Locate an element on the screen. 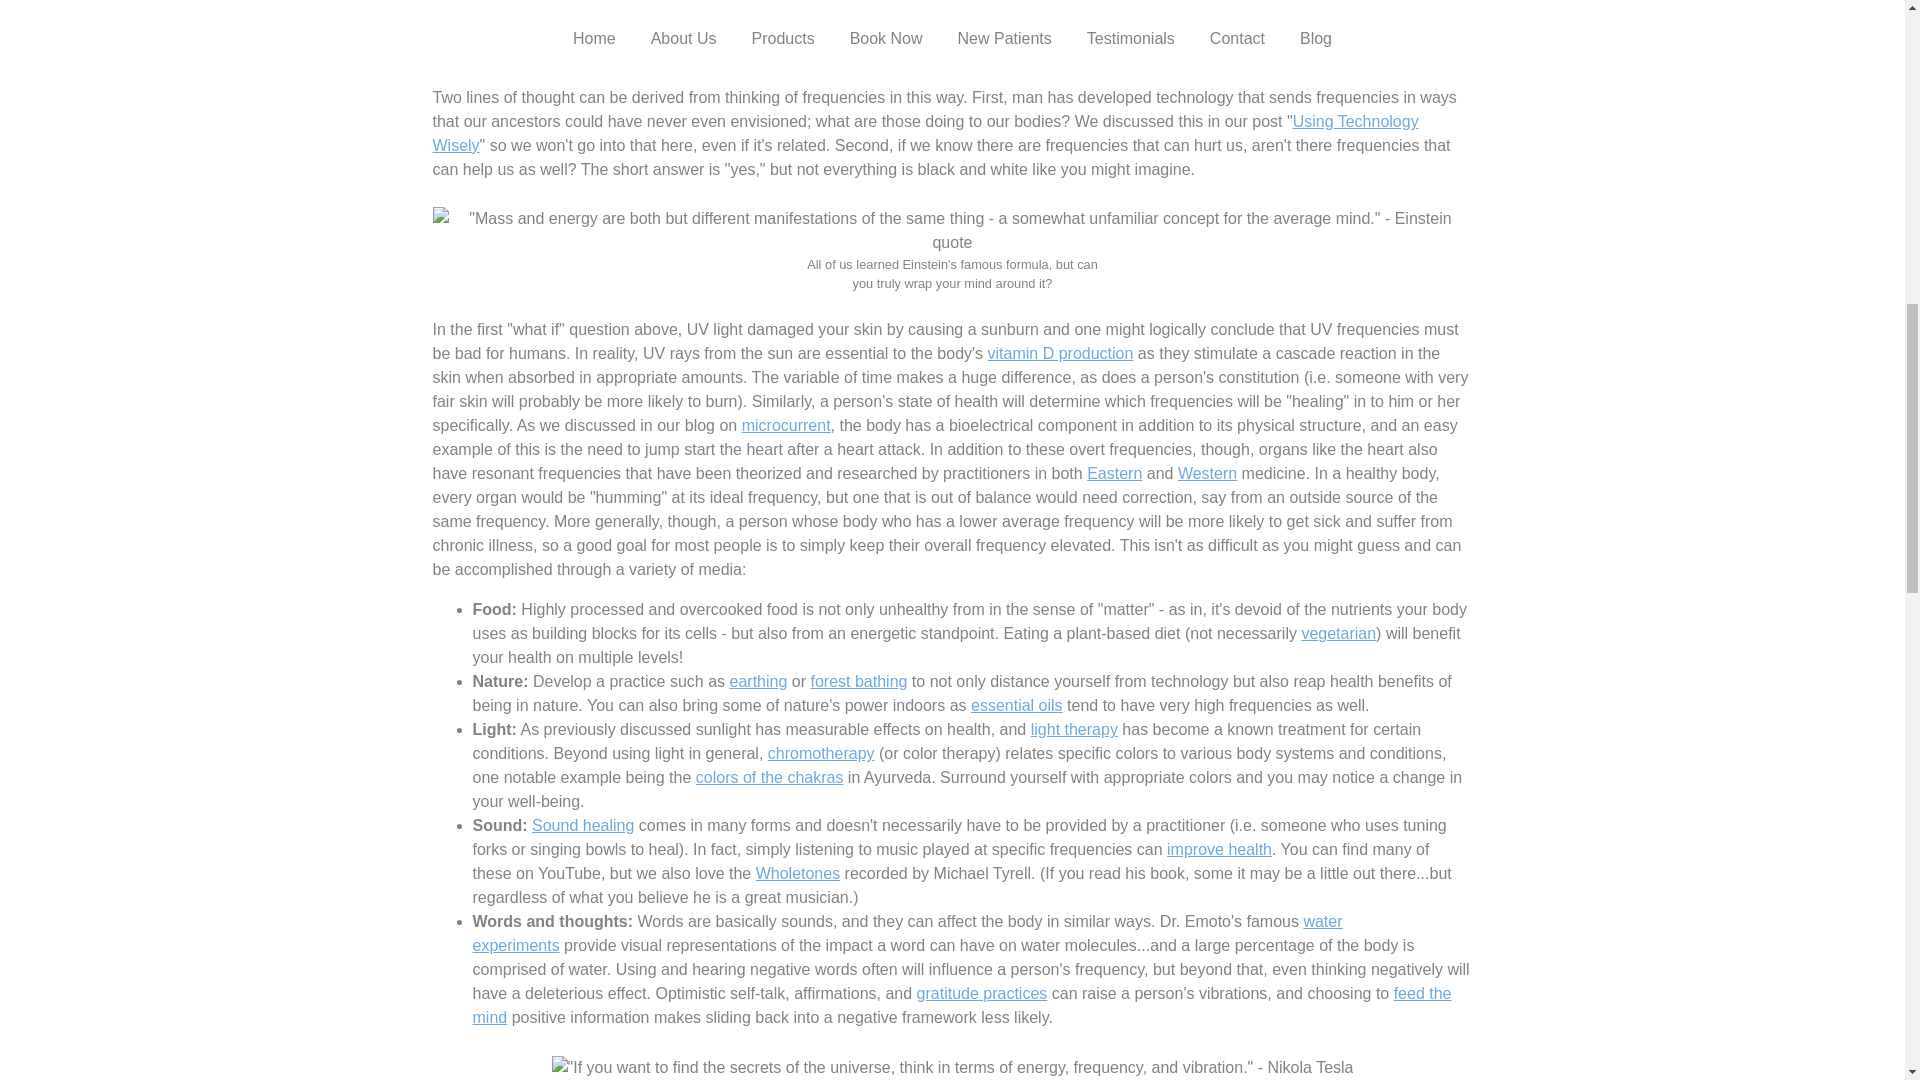  vegetarian is located at coordinates (1338, 633).